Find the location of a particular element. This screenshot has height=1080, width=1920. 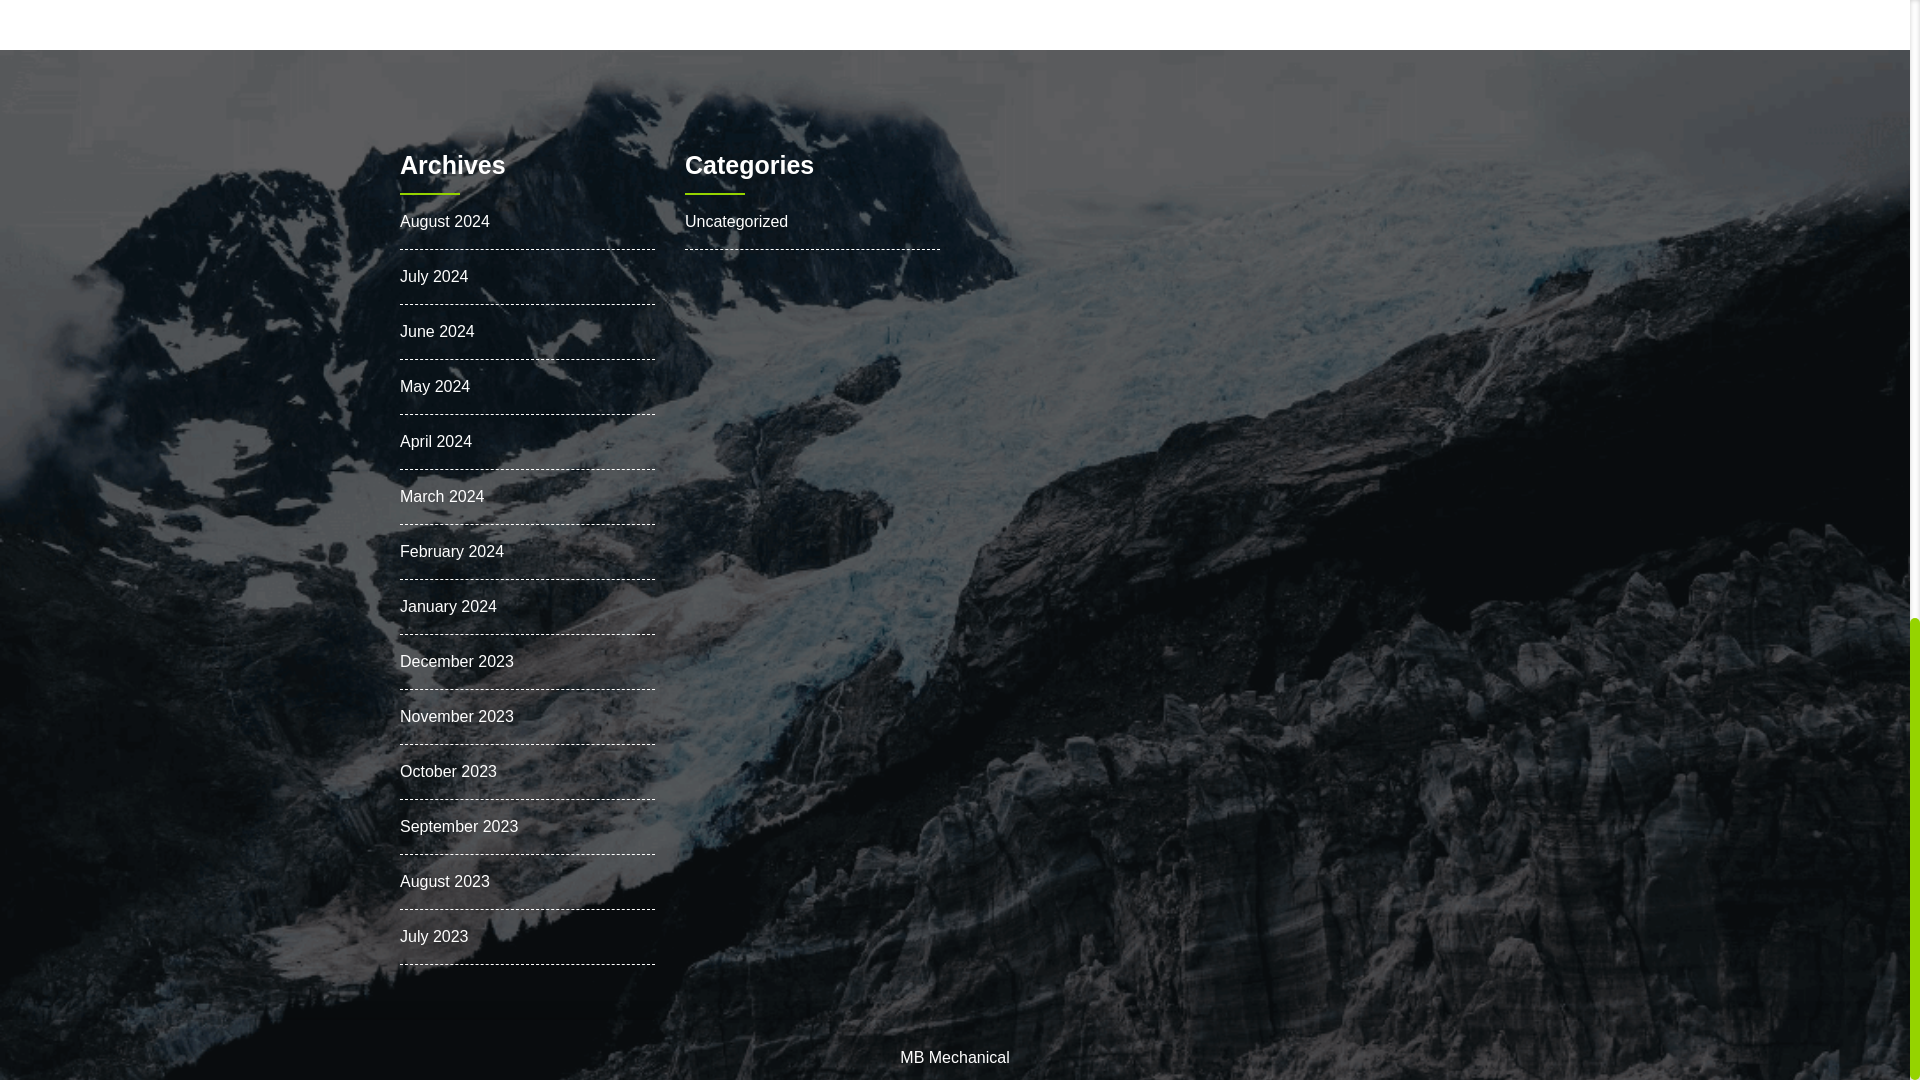

March 2024 is located at coordinates (442, 496).